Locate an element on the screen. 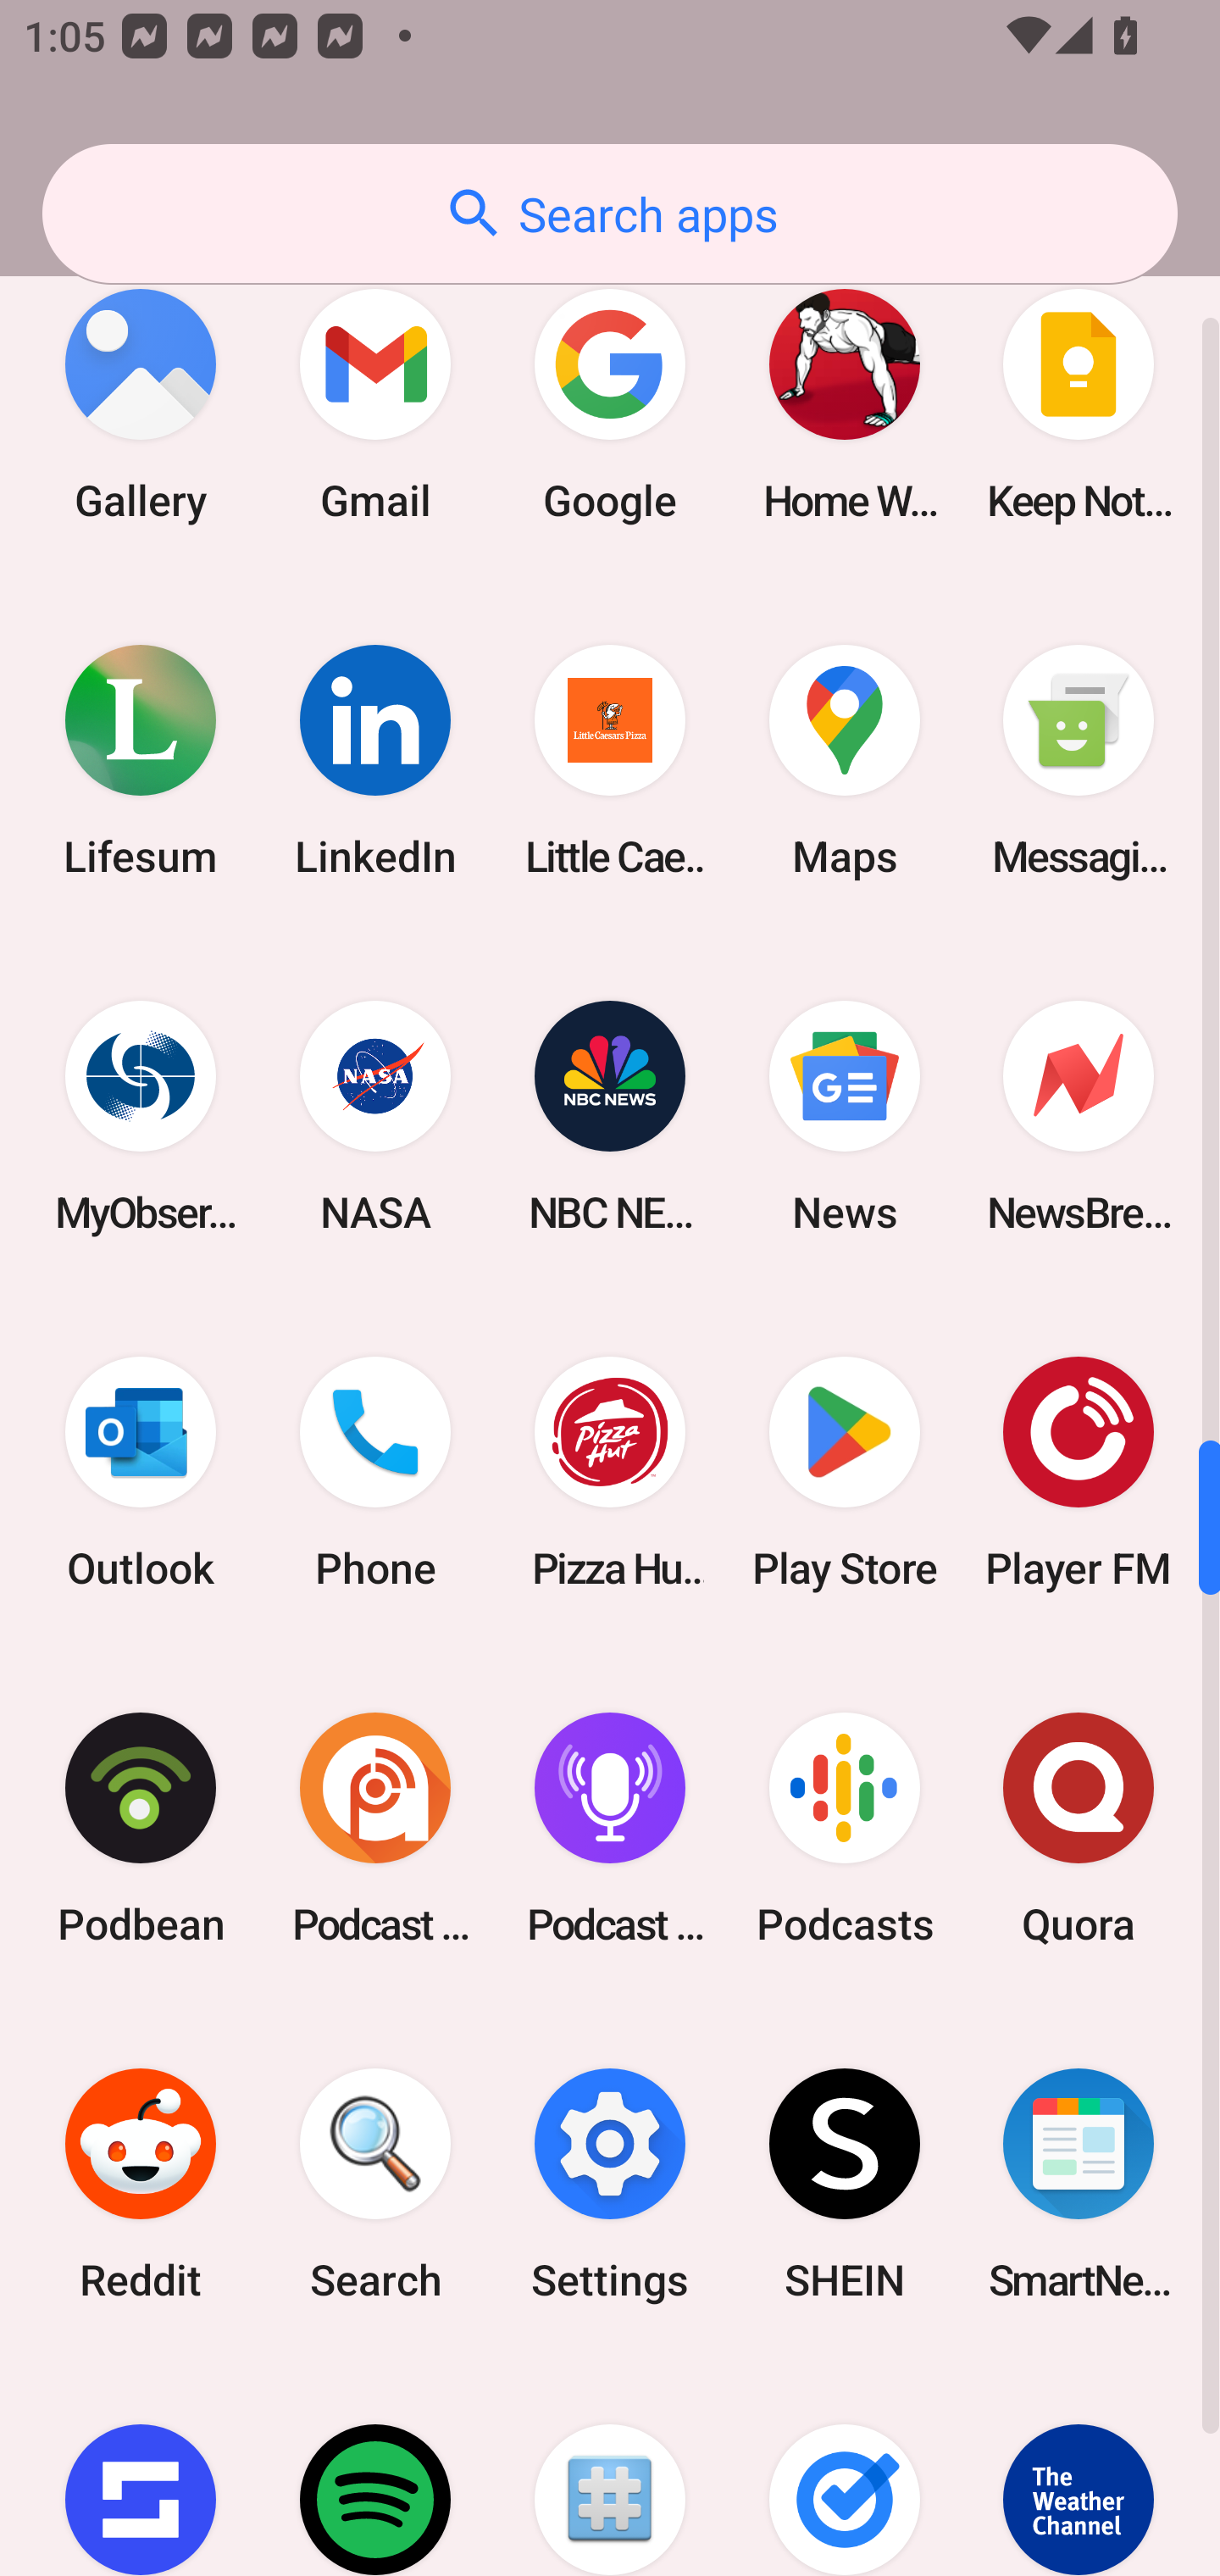  Sofascore is located at coordinates (141, 2469).